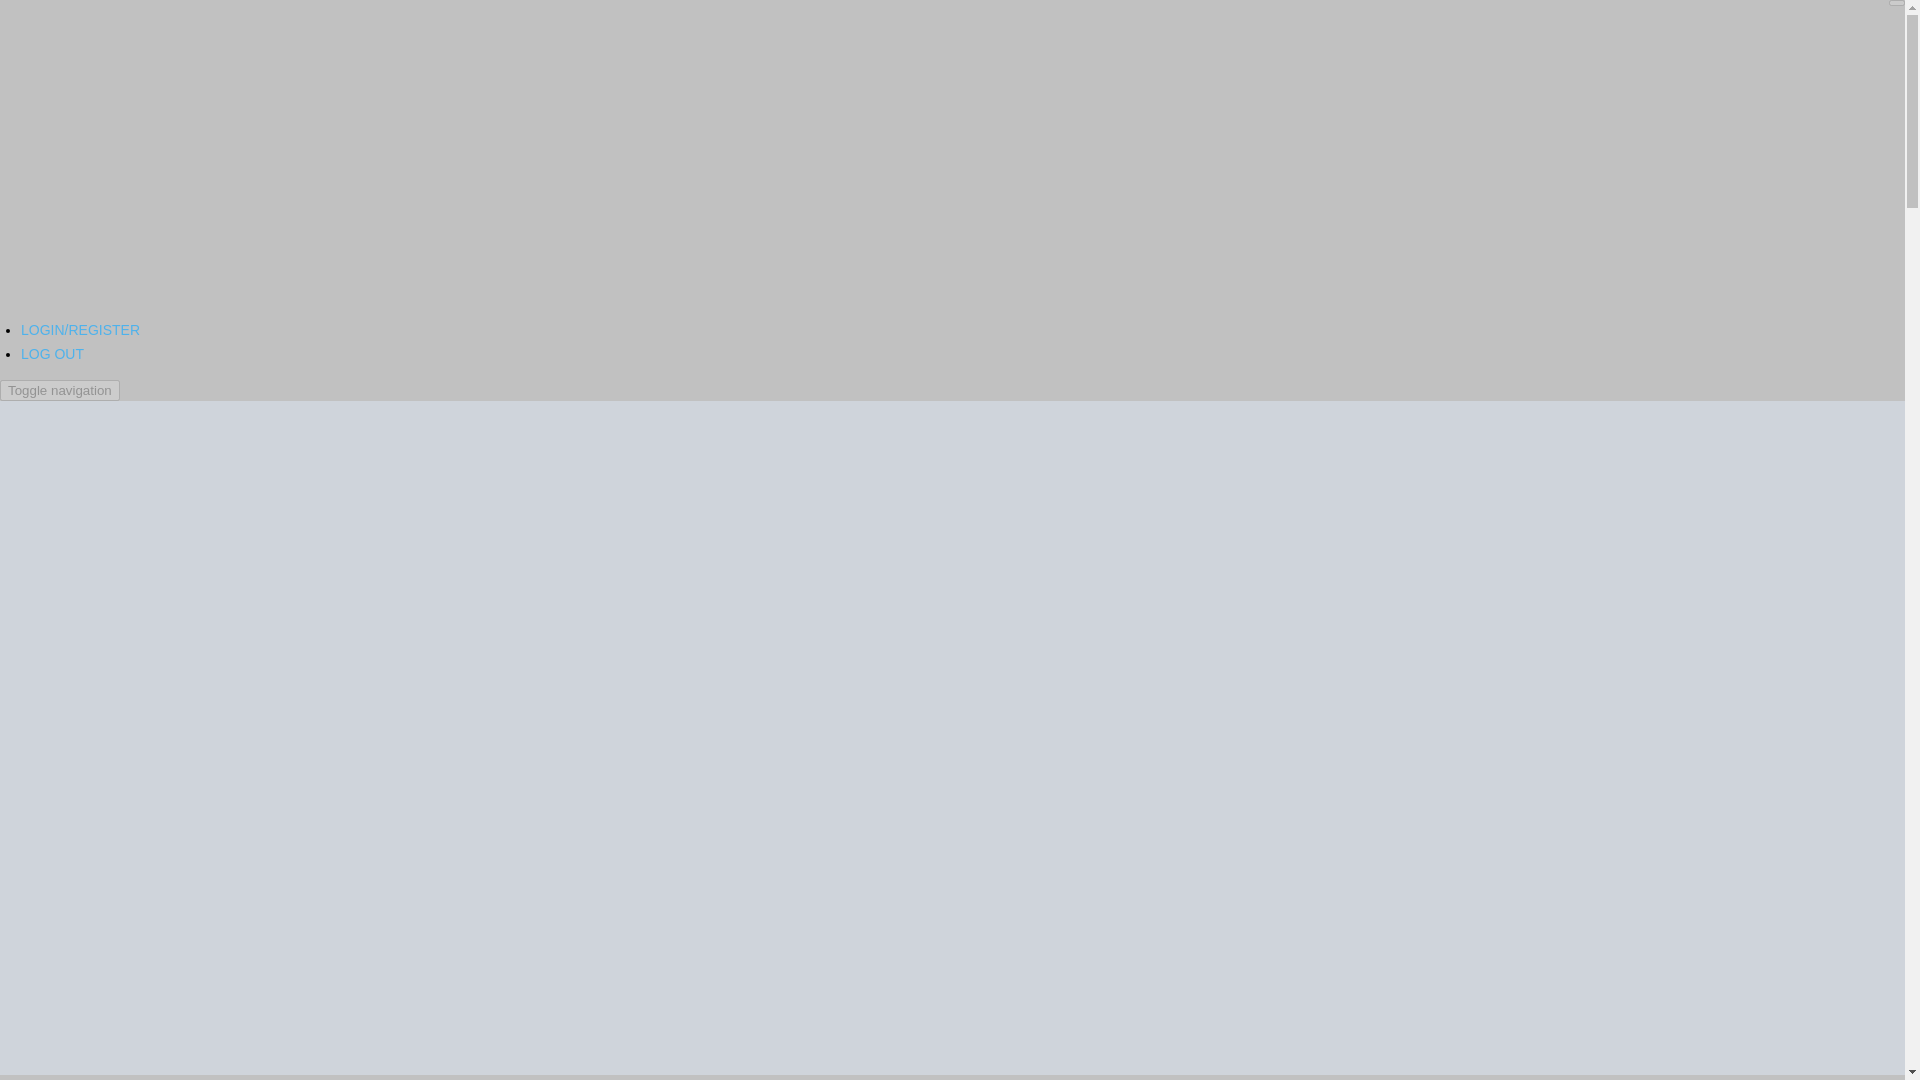 Image resolution: width=1920 pixels, height=1080 pixels. I want to click on LOG OUT, so click(52, 353).